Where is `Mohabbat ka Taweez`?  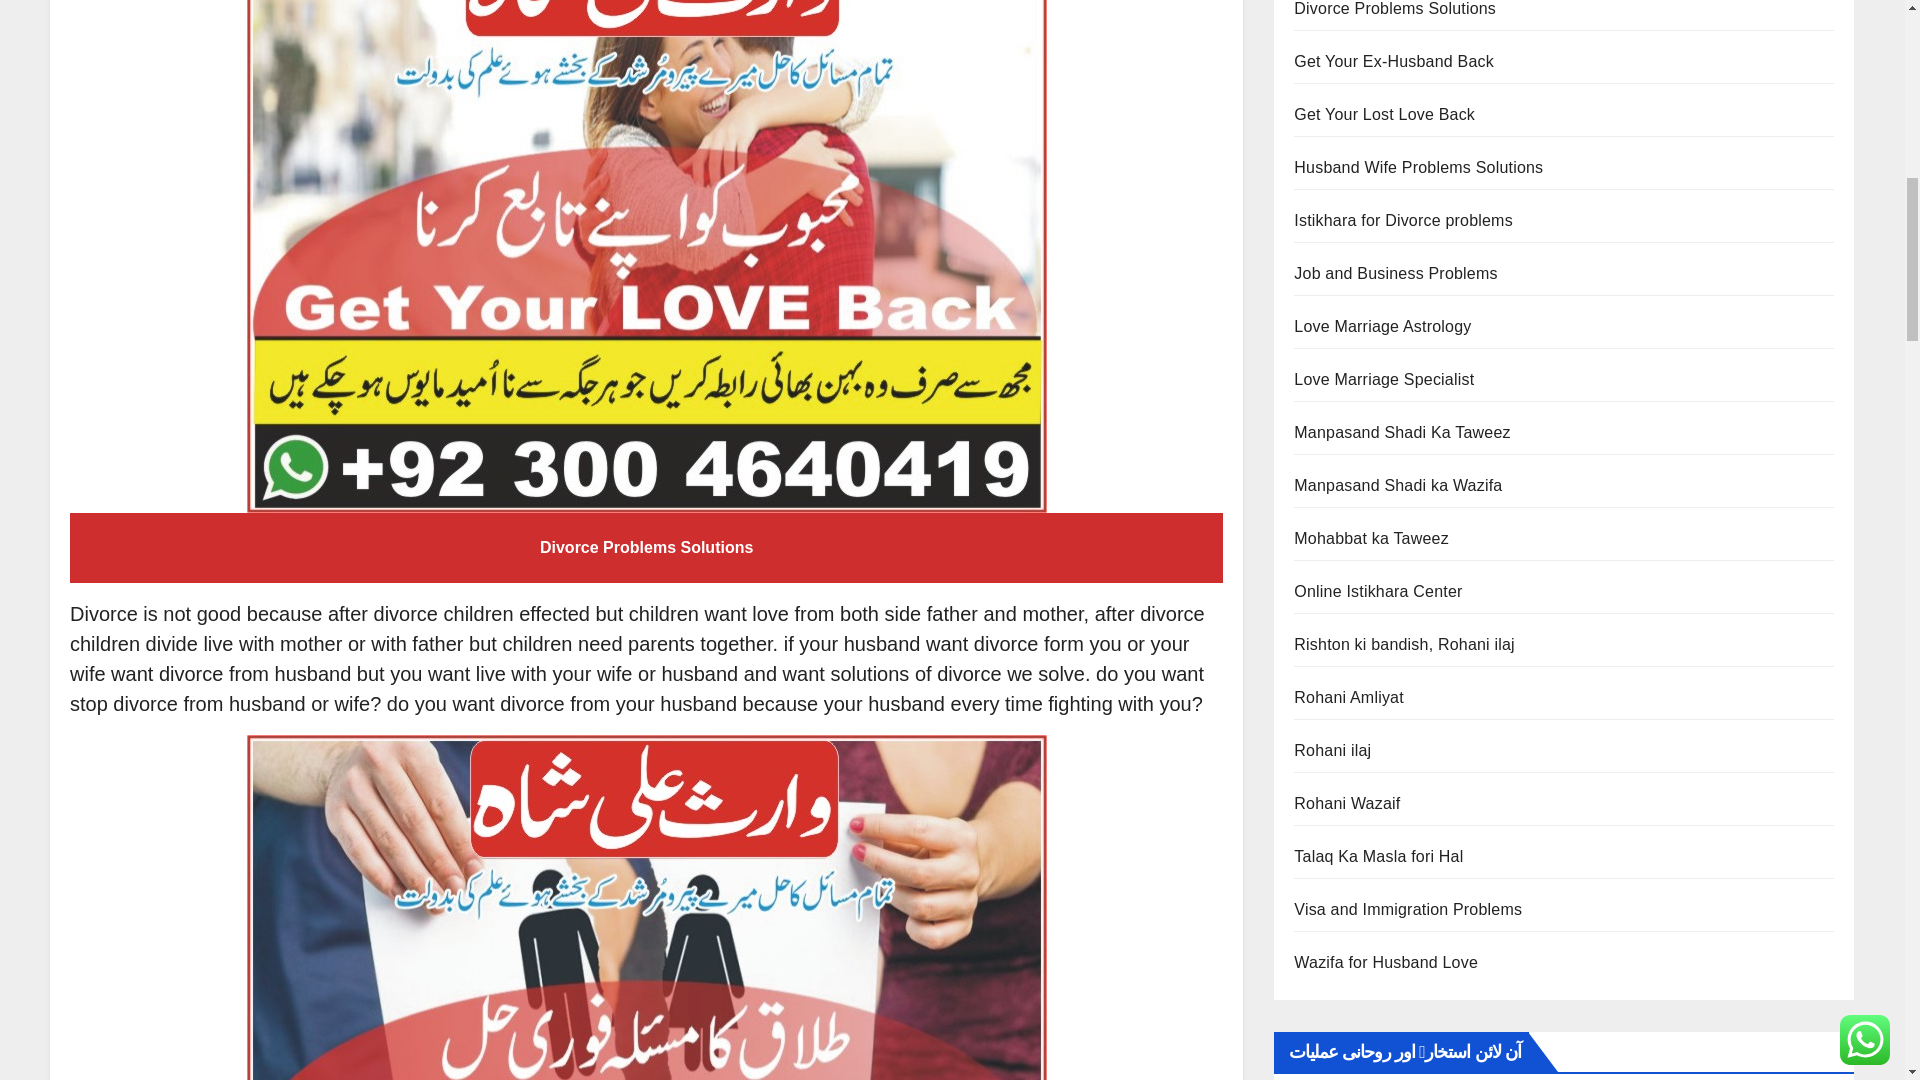 Mohabbat ka Taweez is located at coordinates (1372, 538).